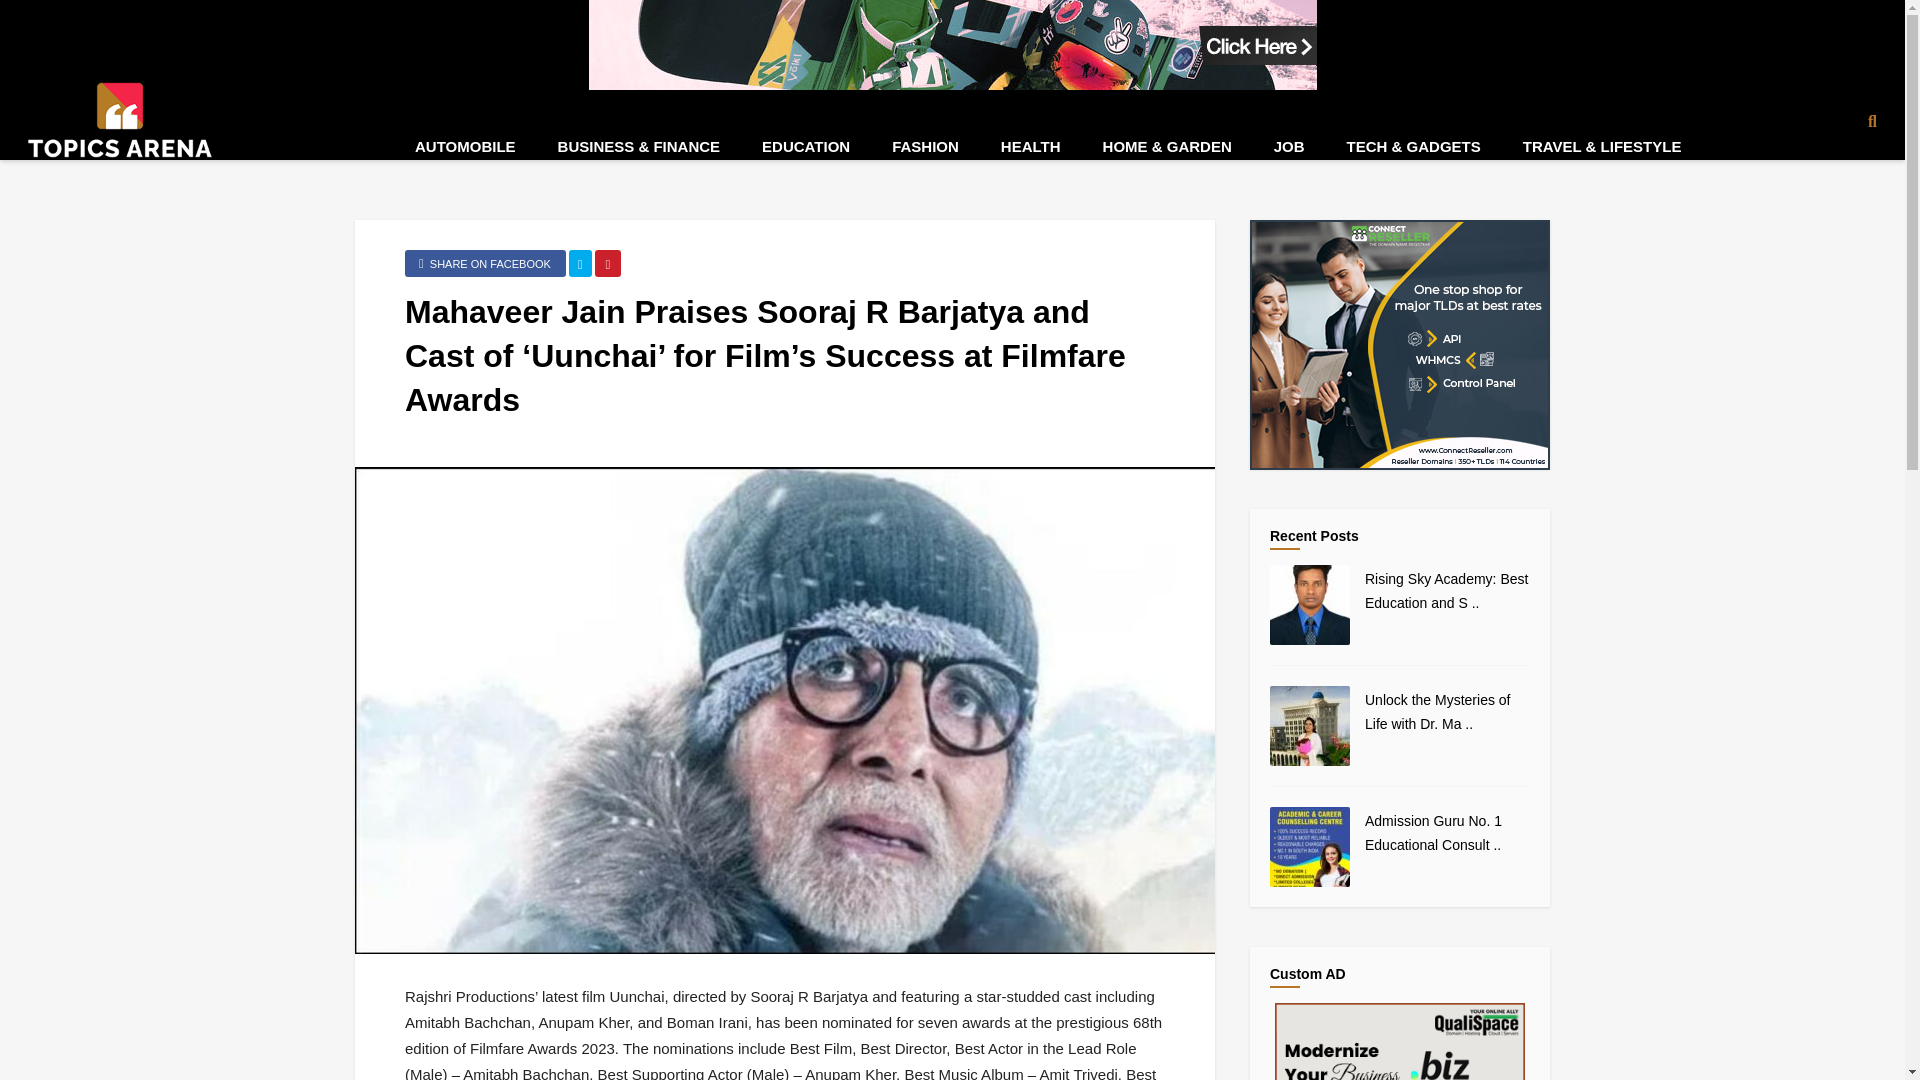 This screenshot has width=1920, height=1080. What do you see at coordinates (1860, 180) in the screenshot?
I see `Search` at bounding box center [1860, 180].